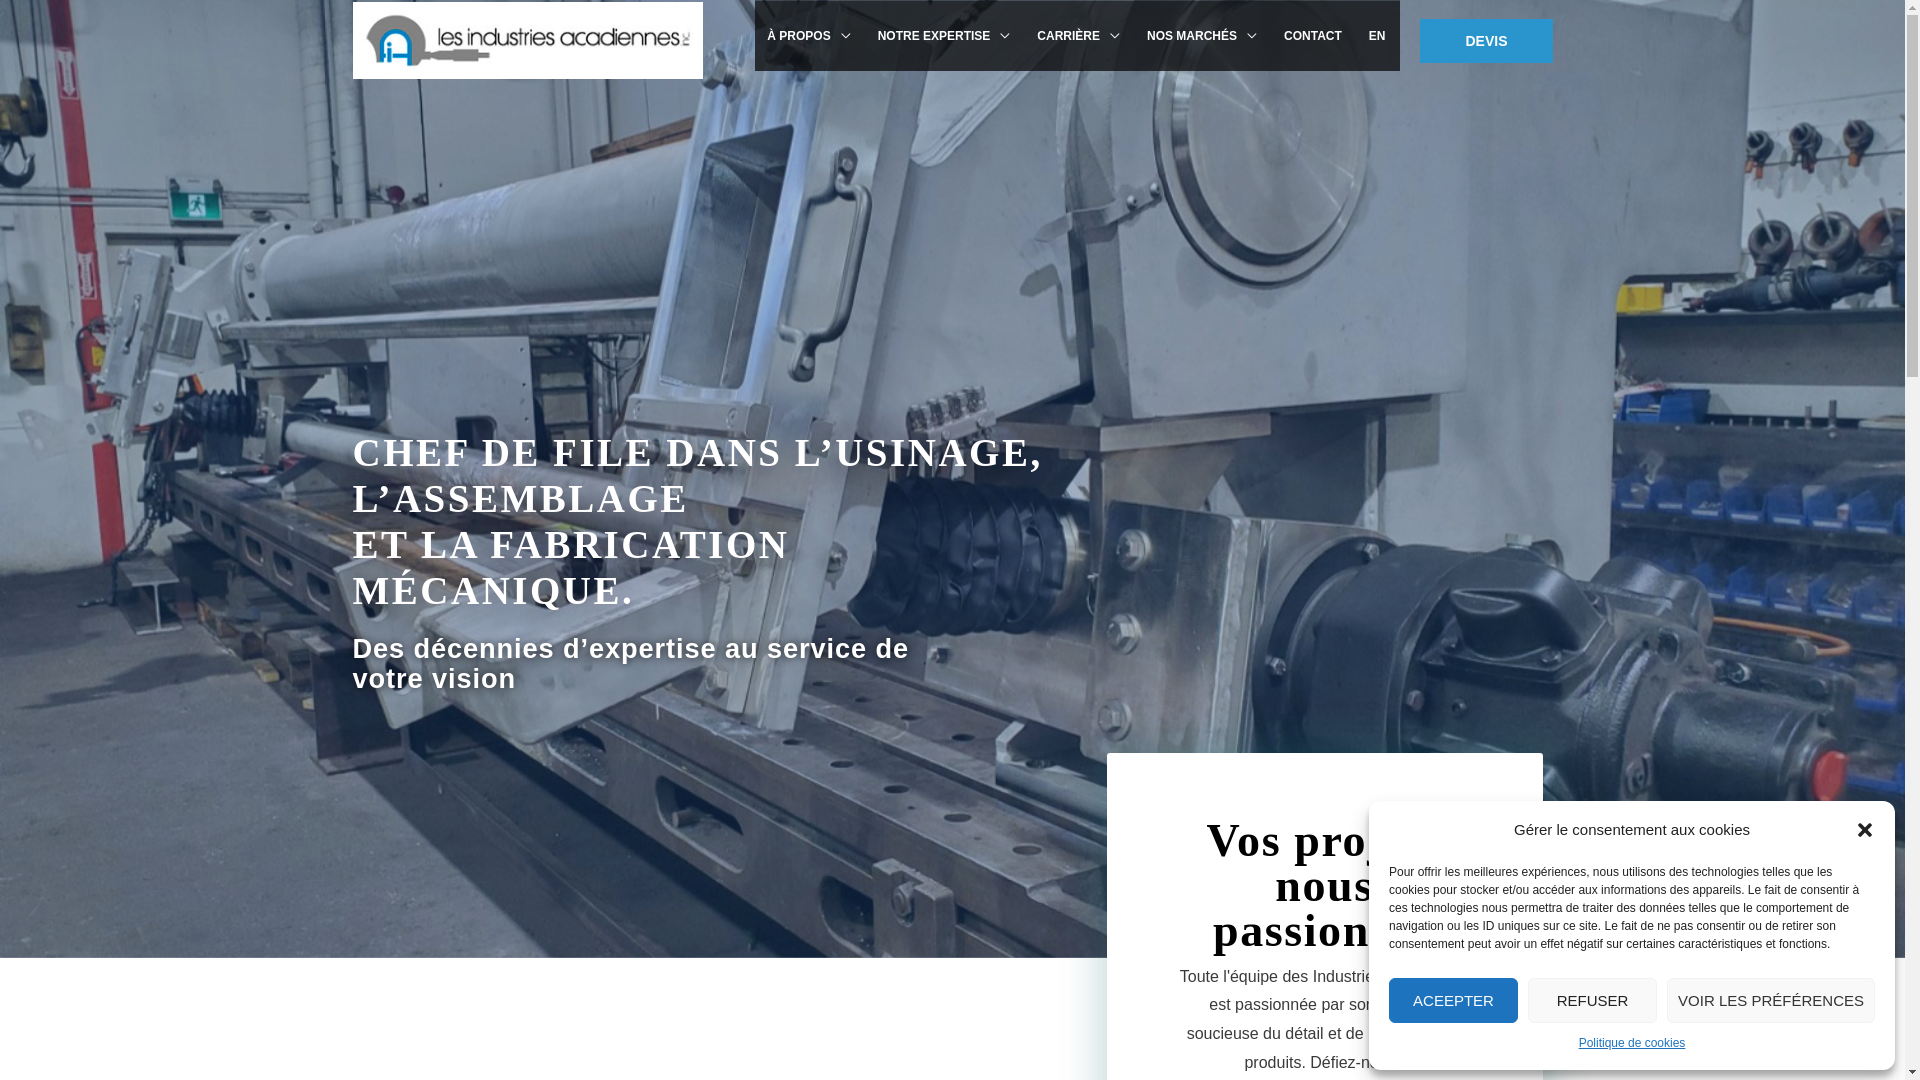  Describe the element at coordinates (1632, 1044) in the screenshot. I see `Politique de cookies` at that location.